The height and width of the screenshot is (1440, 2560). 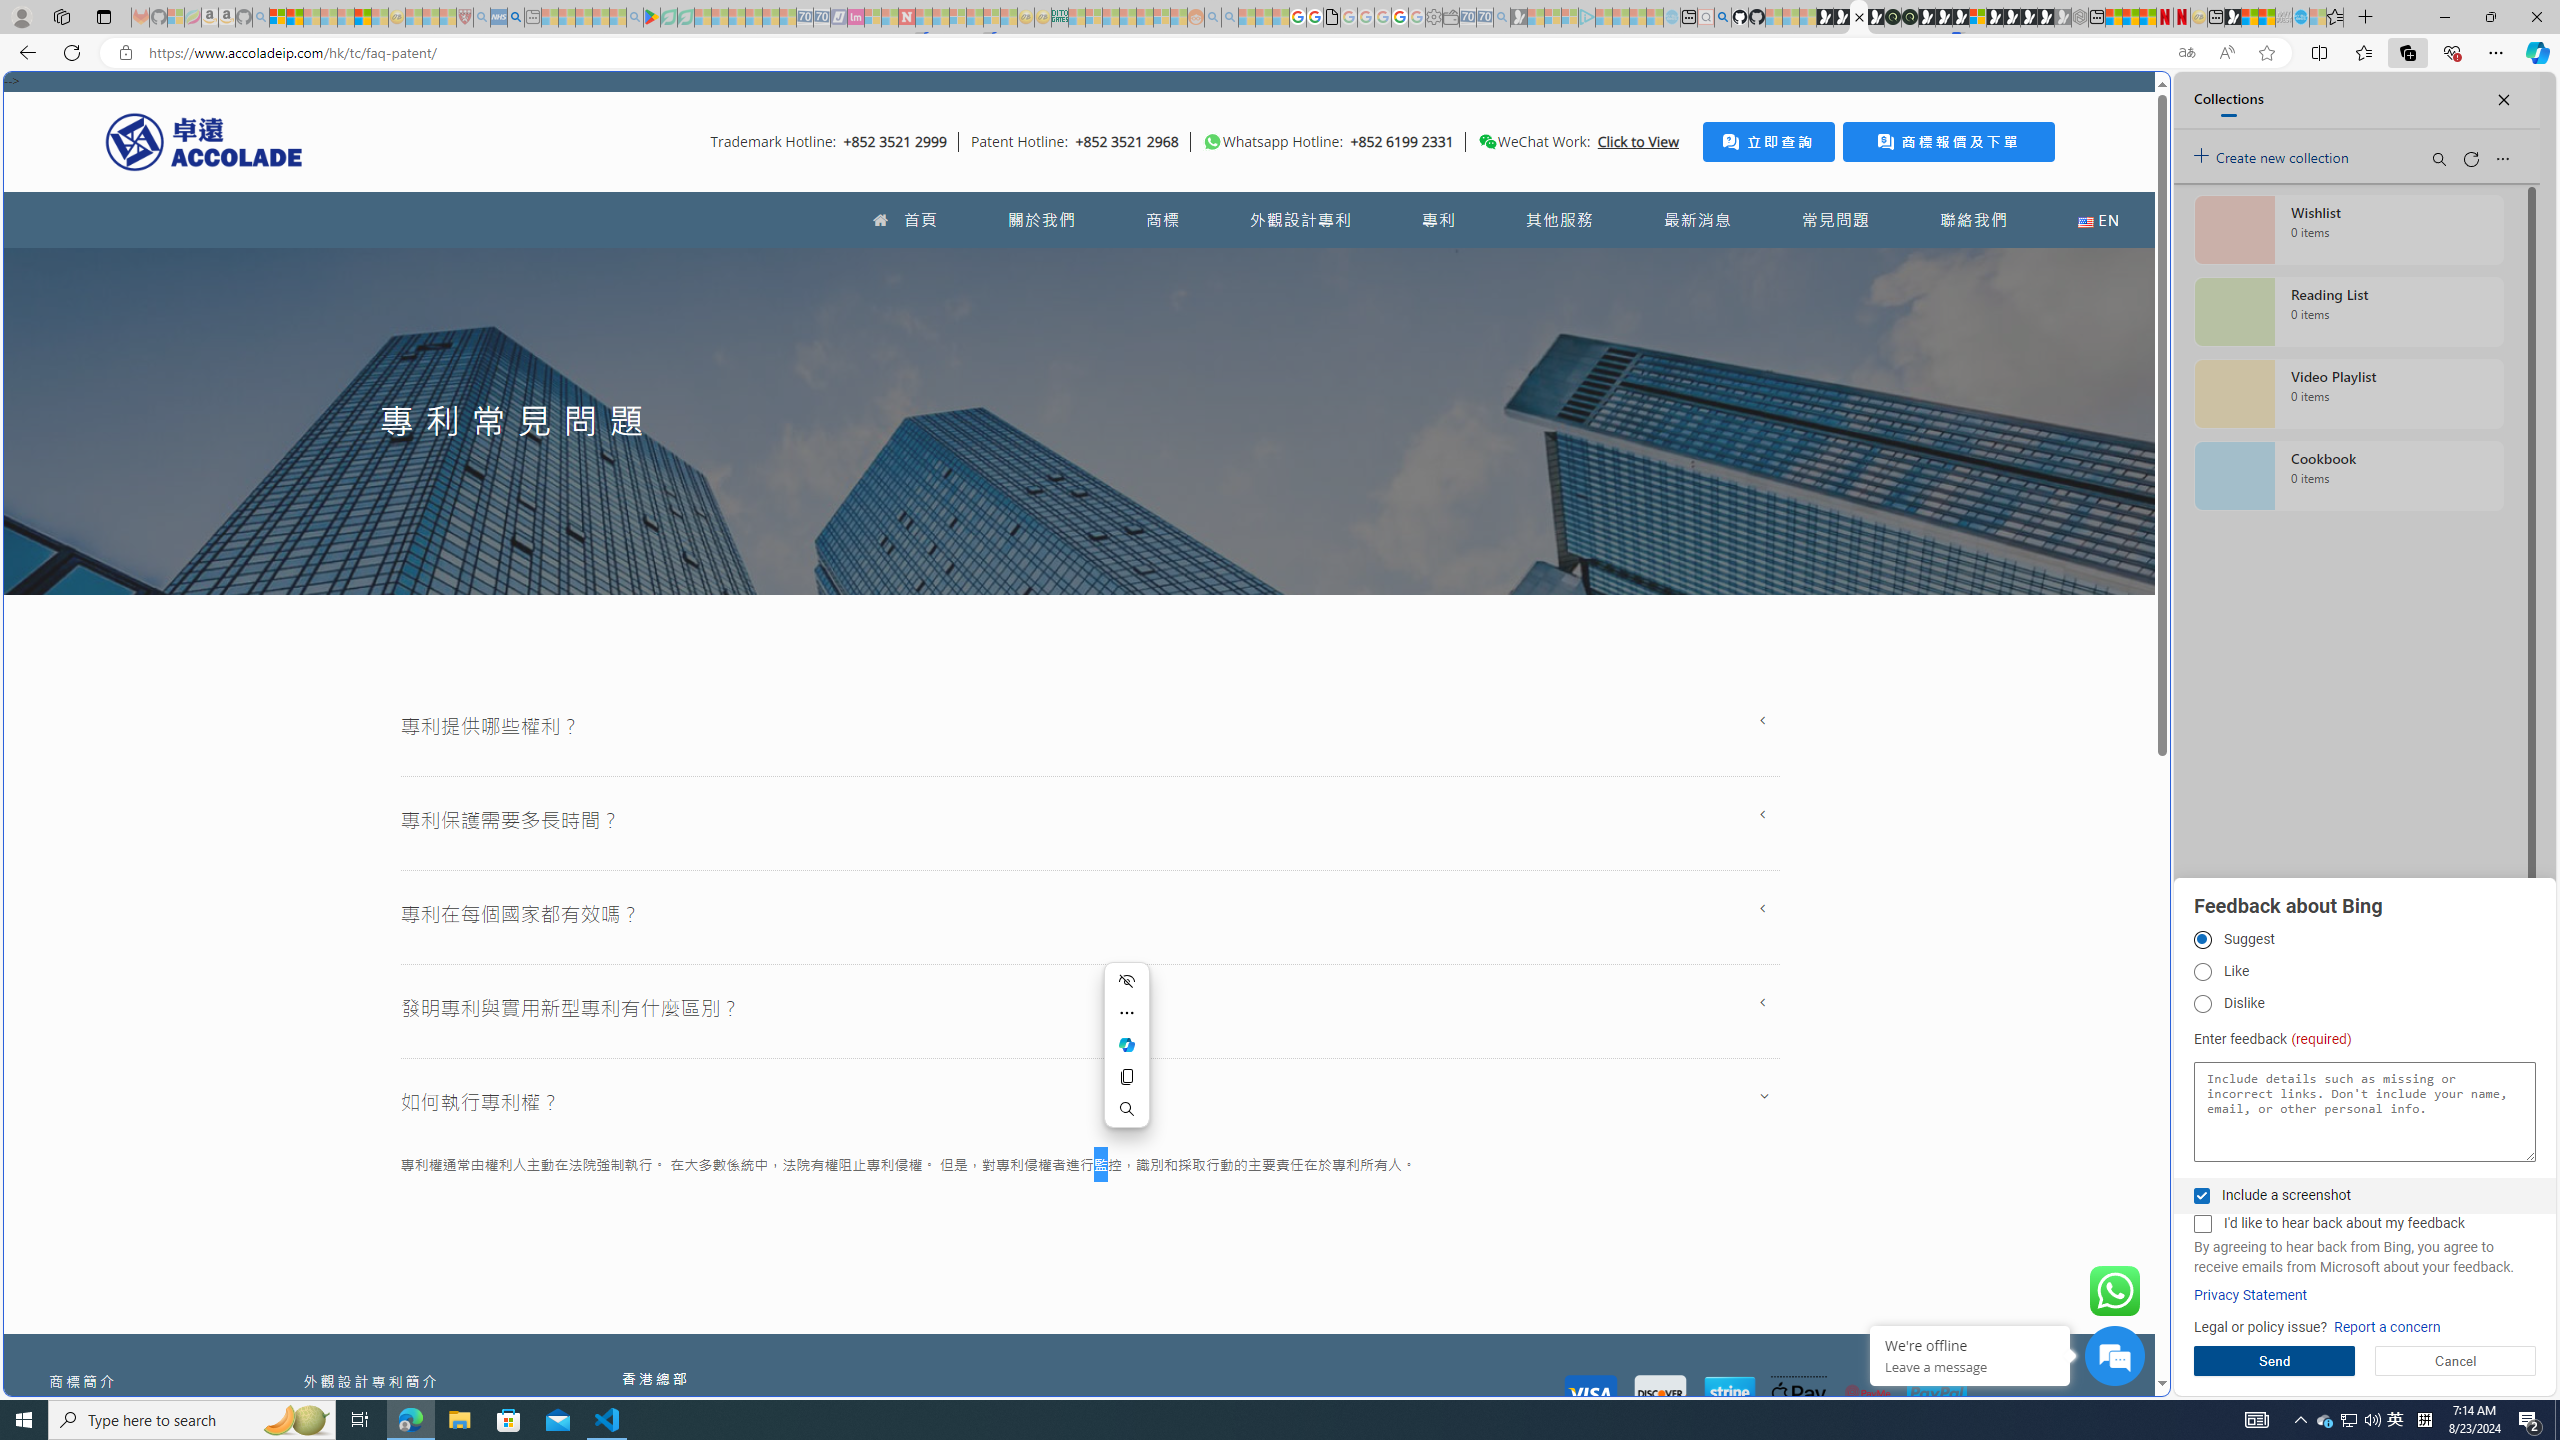 I want to click on EN, so click(x=2098, y=220).